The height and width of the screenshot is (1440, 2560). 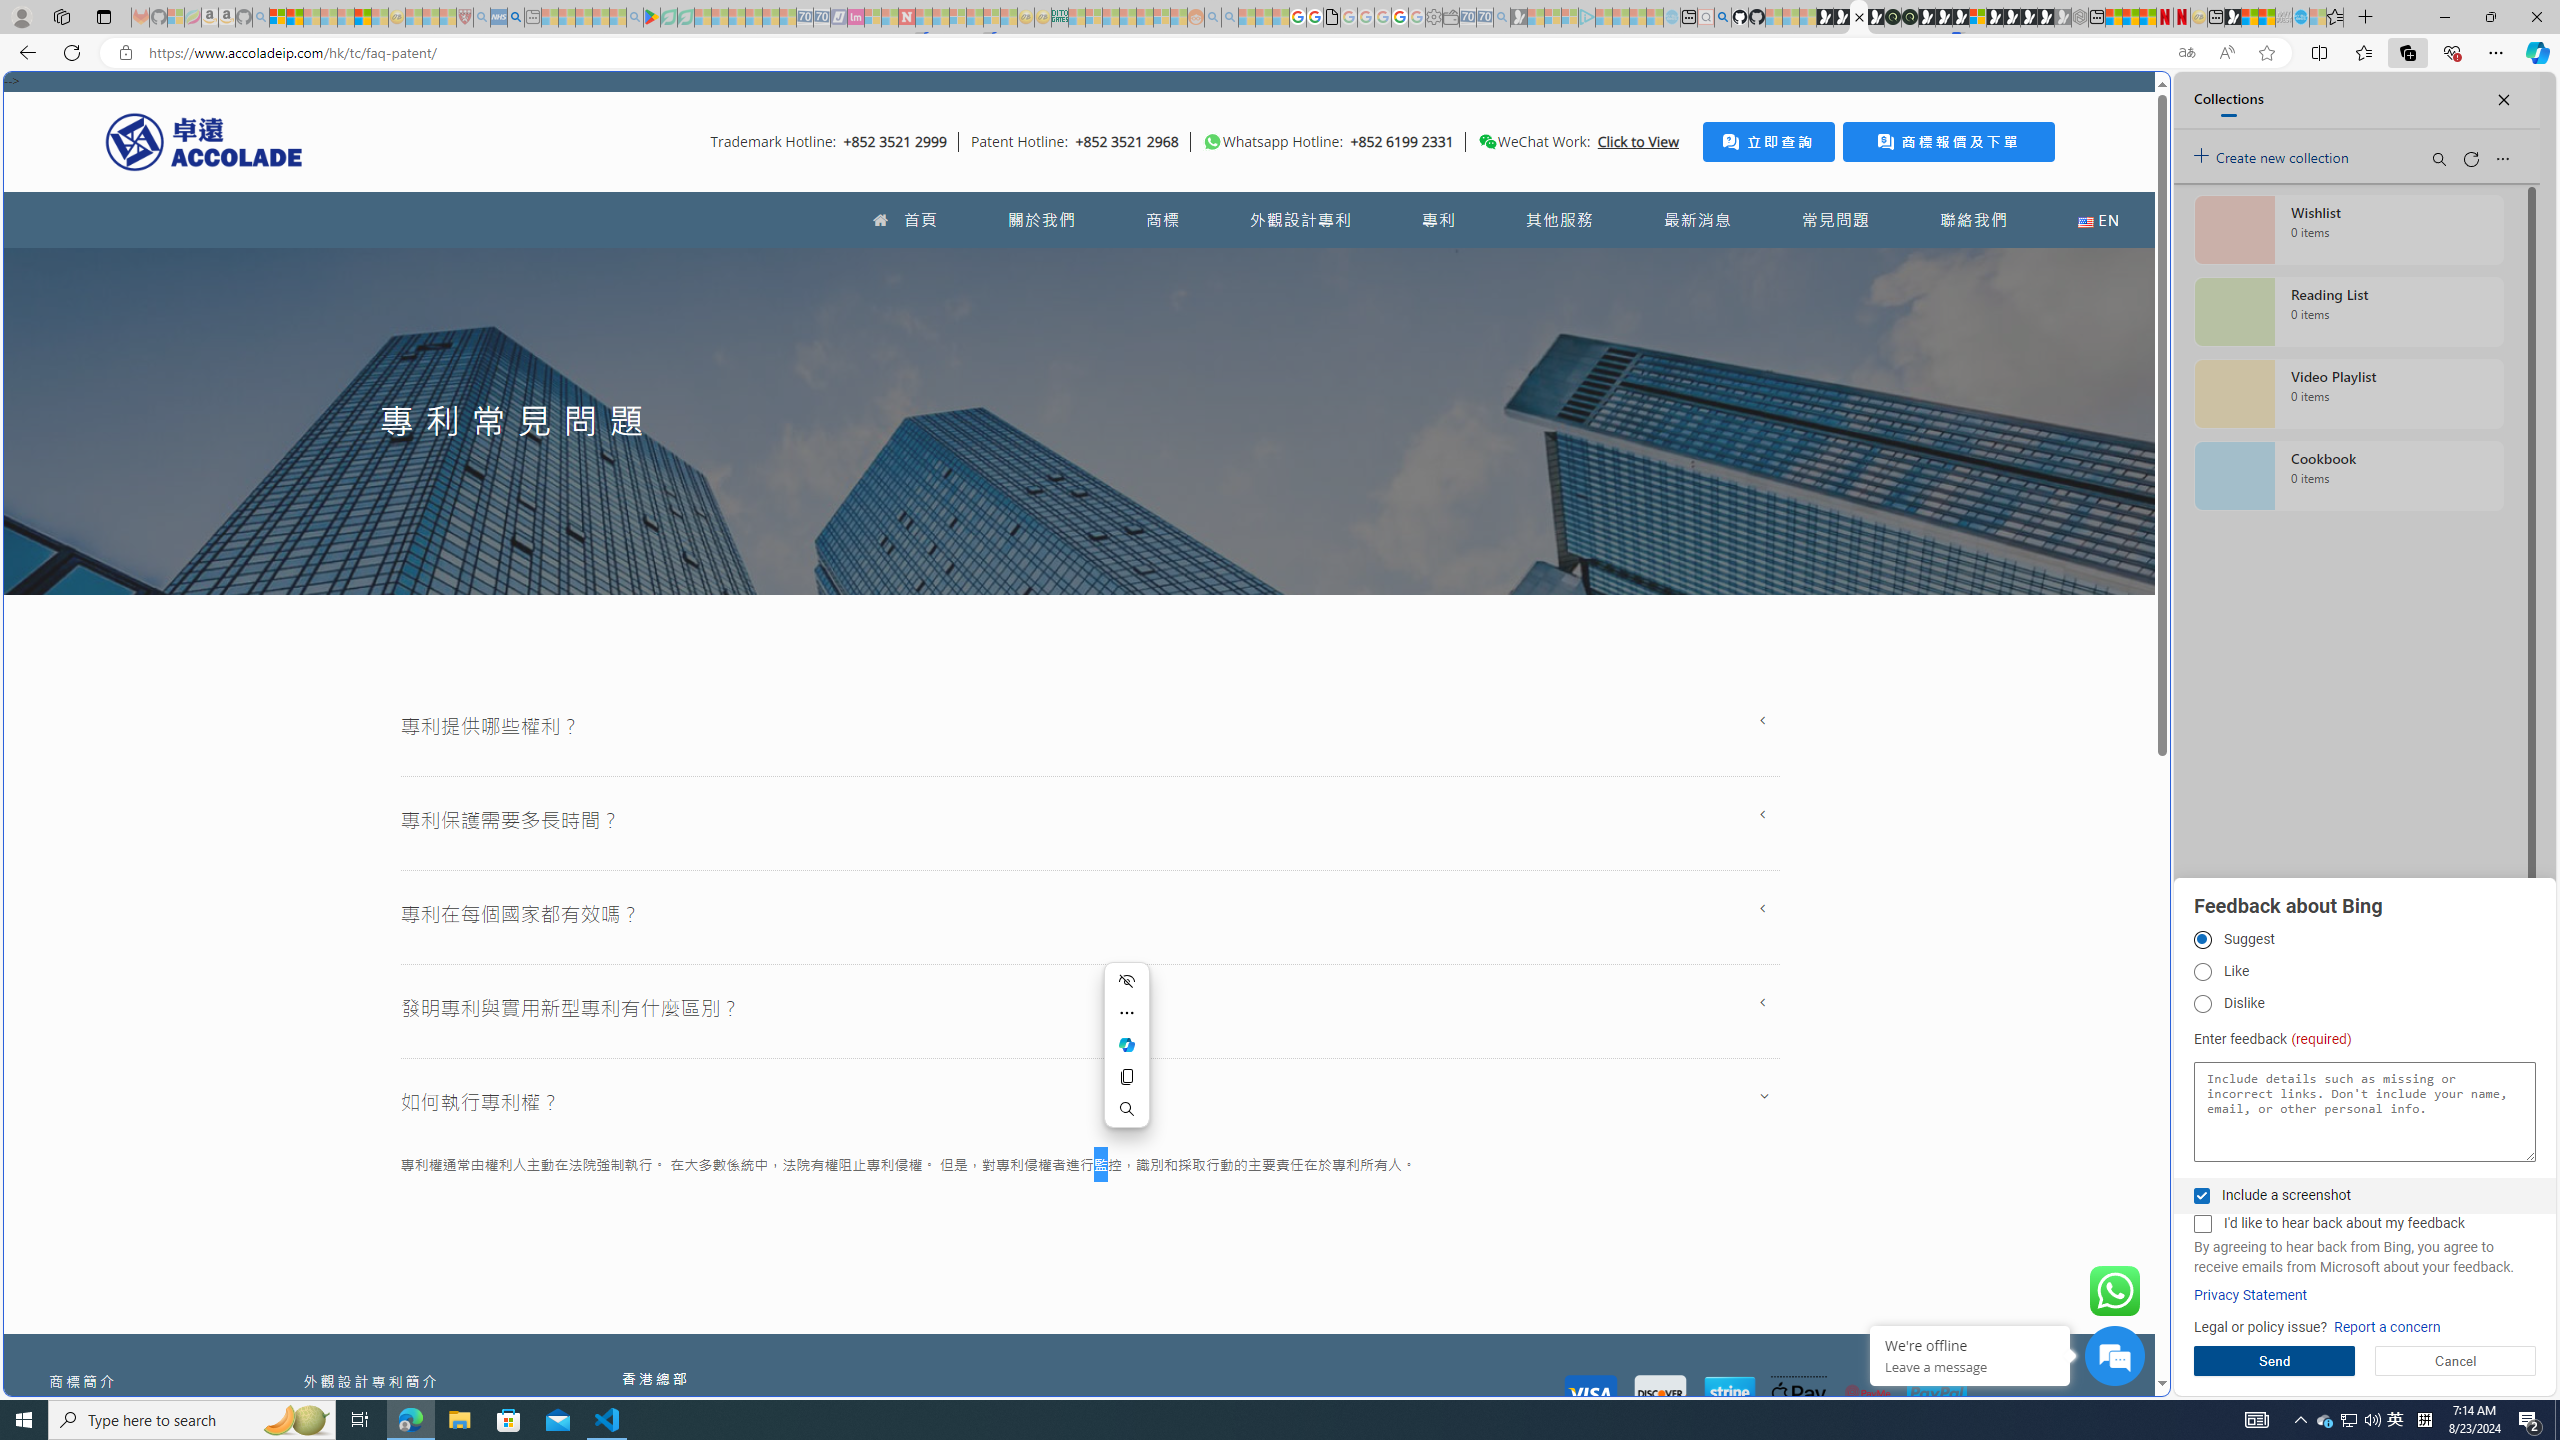 I want to click on EN, so click(x=2098, y=220).